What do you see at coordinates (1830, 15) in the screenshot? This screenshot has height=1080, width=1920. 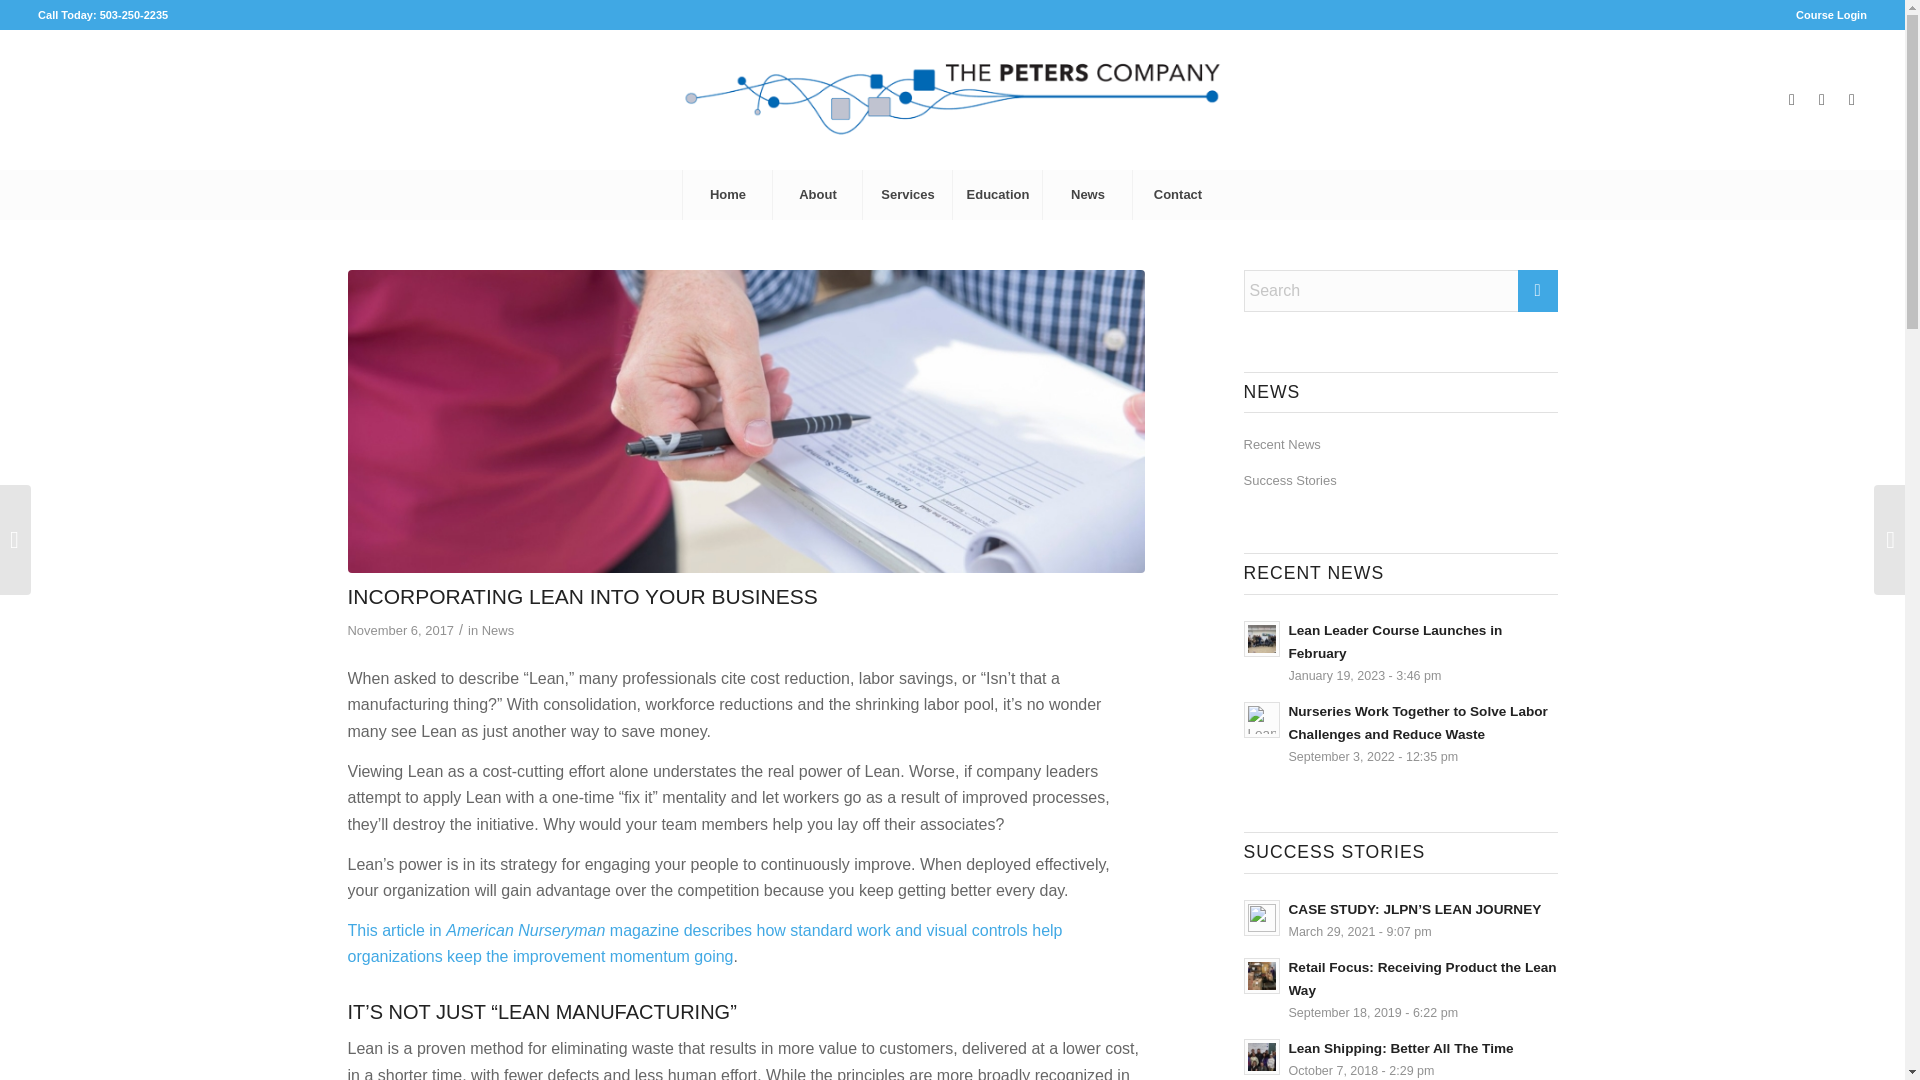 I see `Course Login` at bounding box center [1830, 15].